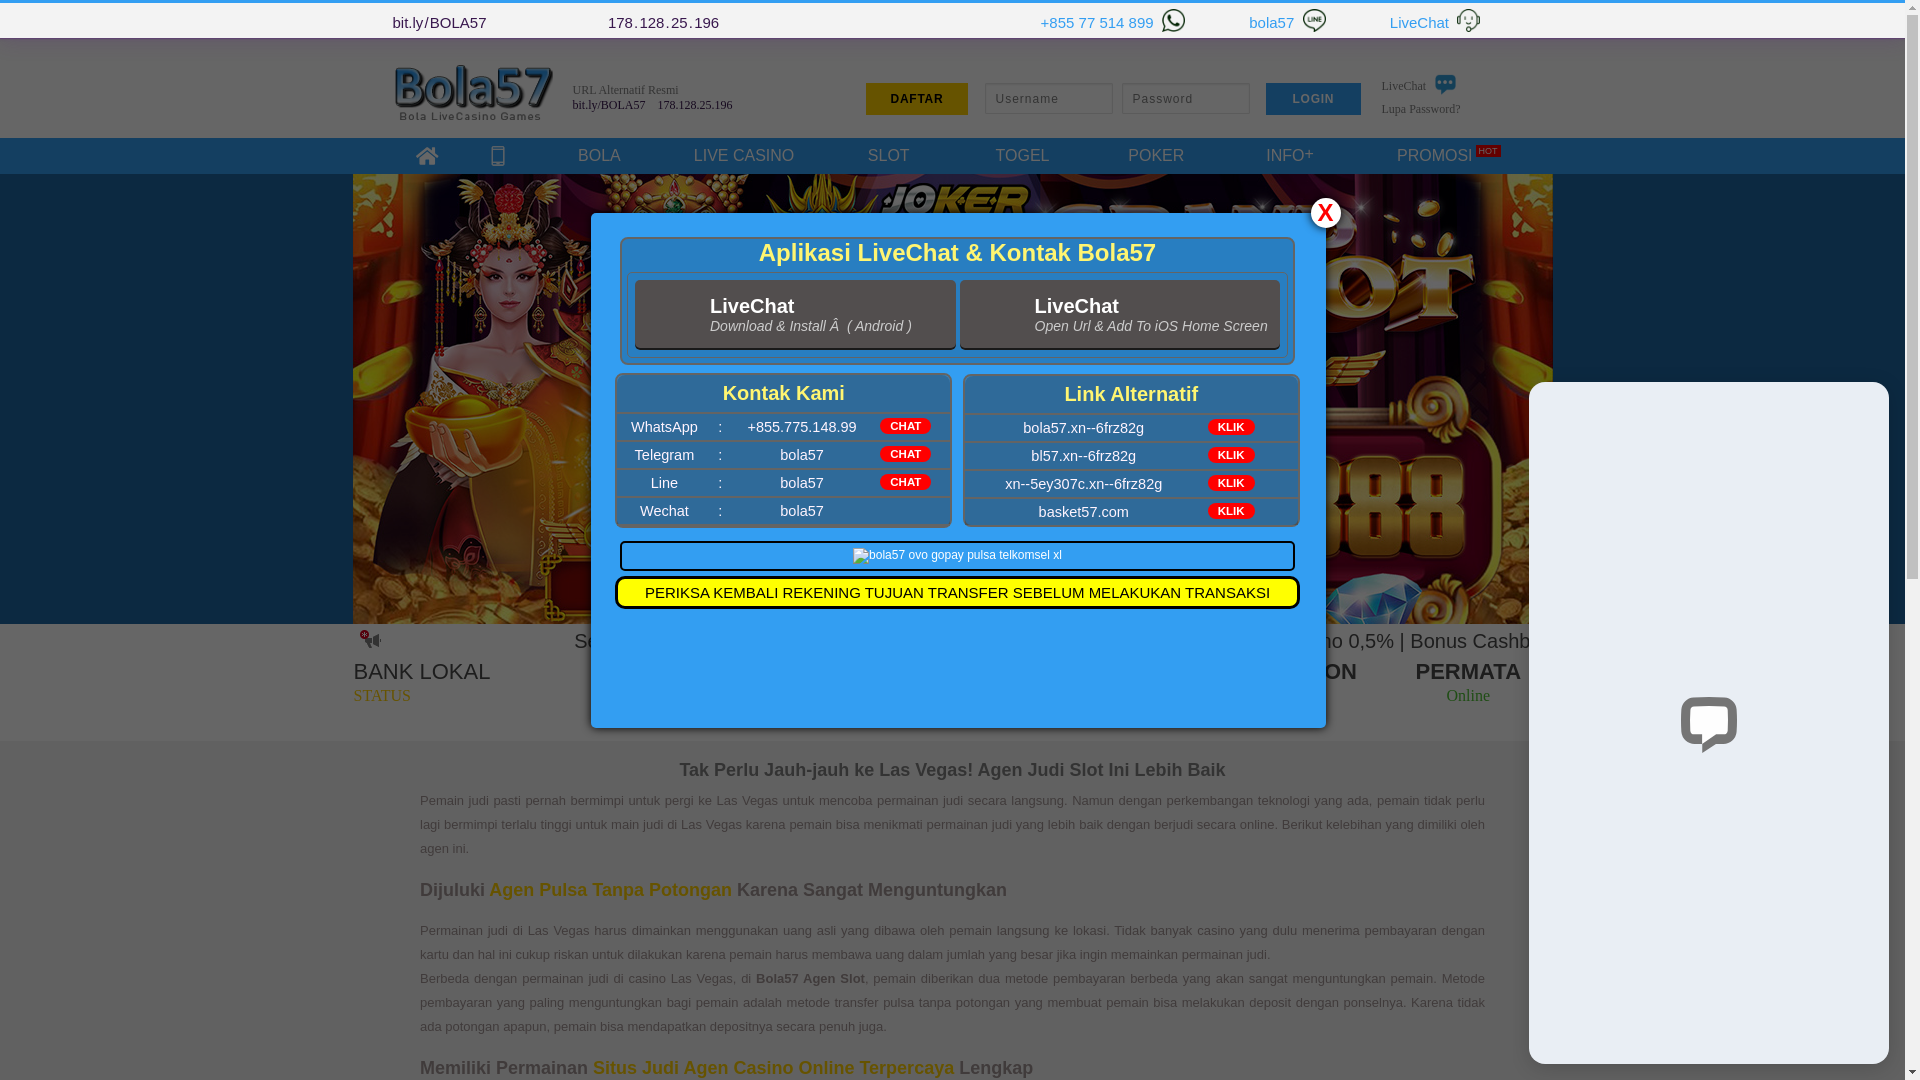 The image size is (1920, 1080). I want to click on PROMOSI, so click(1435, 156).